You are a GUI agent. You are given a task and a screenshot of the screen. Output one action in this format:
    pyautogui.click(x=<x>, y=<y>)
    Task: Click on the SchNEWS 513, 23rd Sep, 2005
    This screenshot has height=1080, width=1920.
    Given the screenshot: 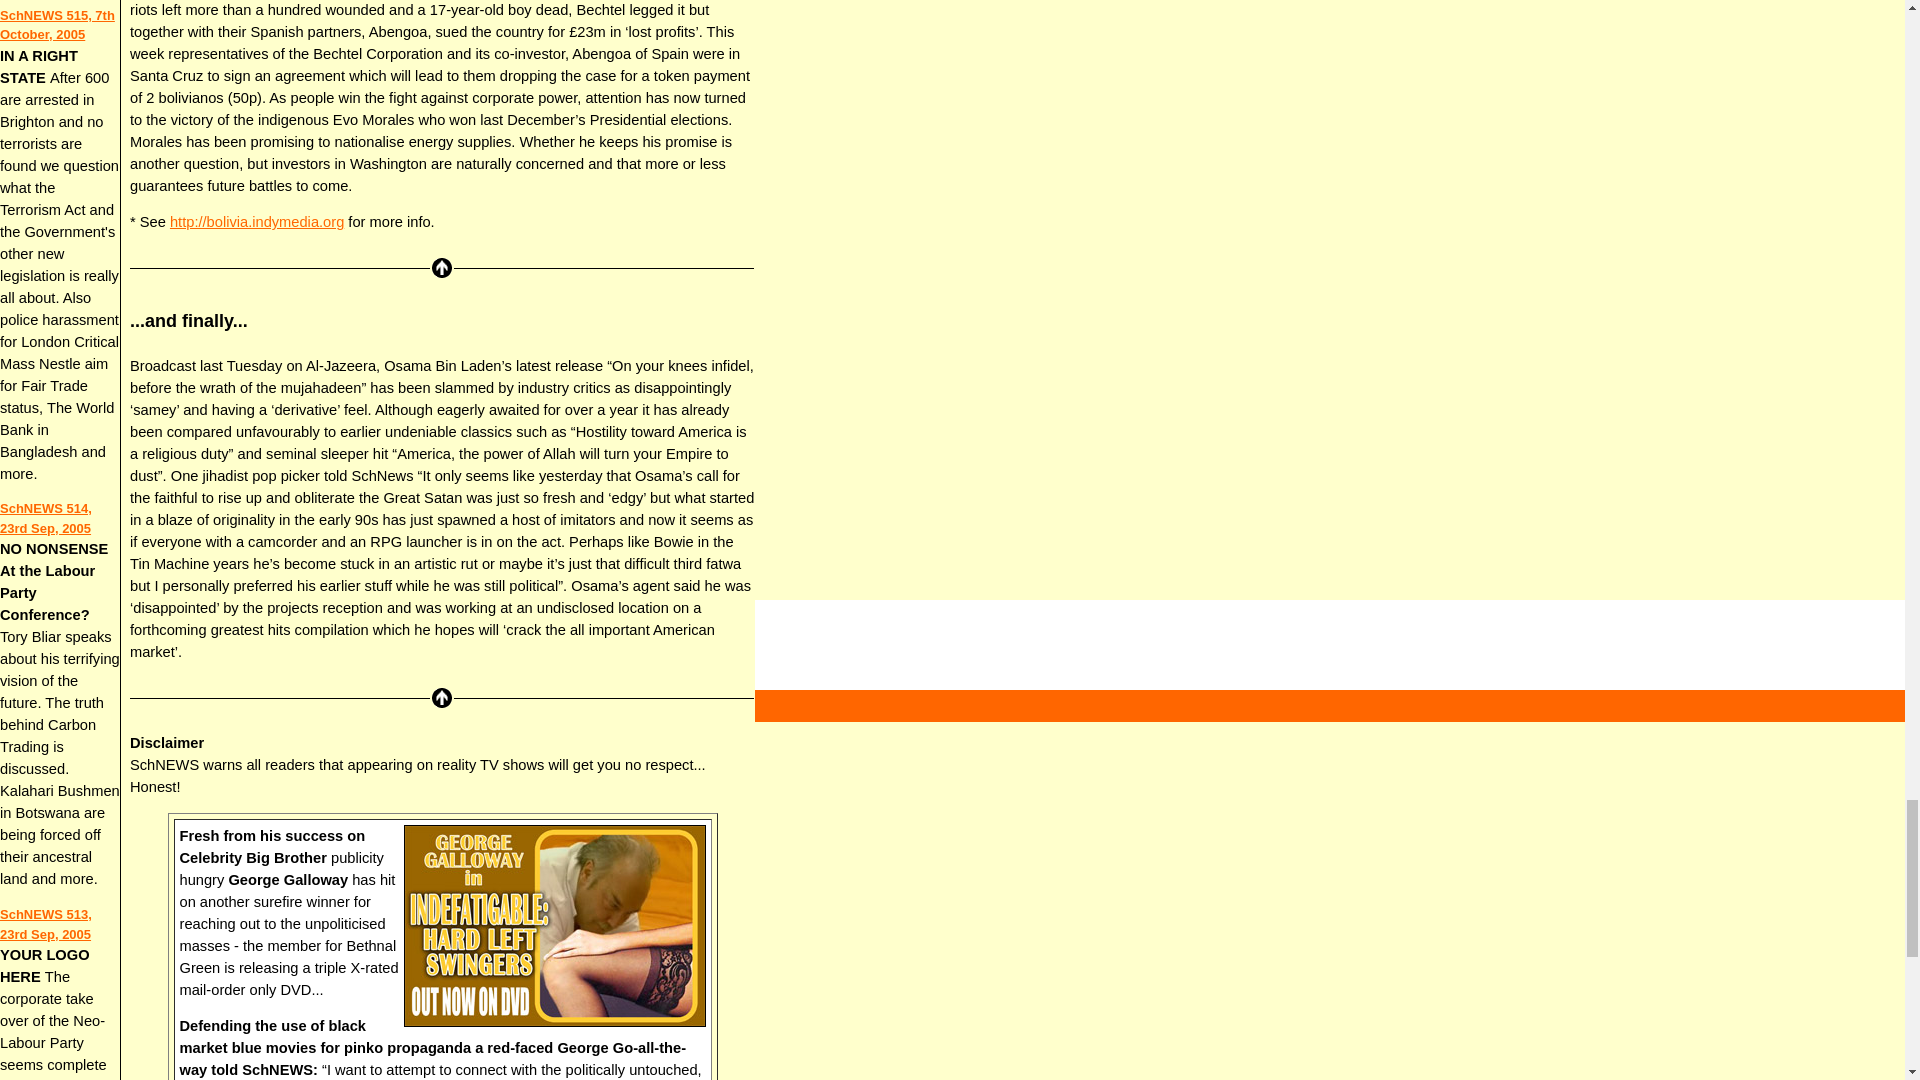 What is the action you would take?
    pyautogui.click(x=46, y=924)
    